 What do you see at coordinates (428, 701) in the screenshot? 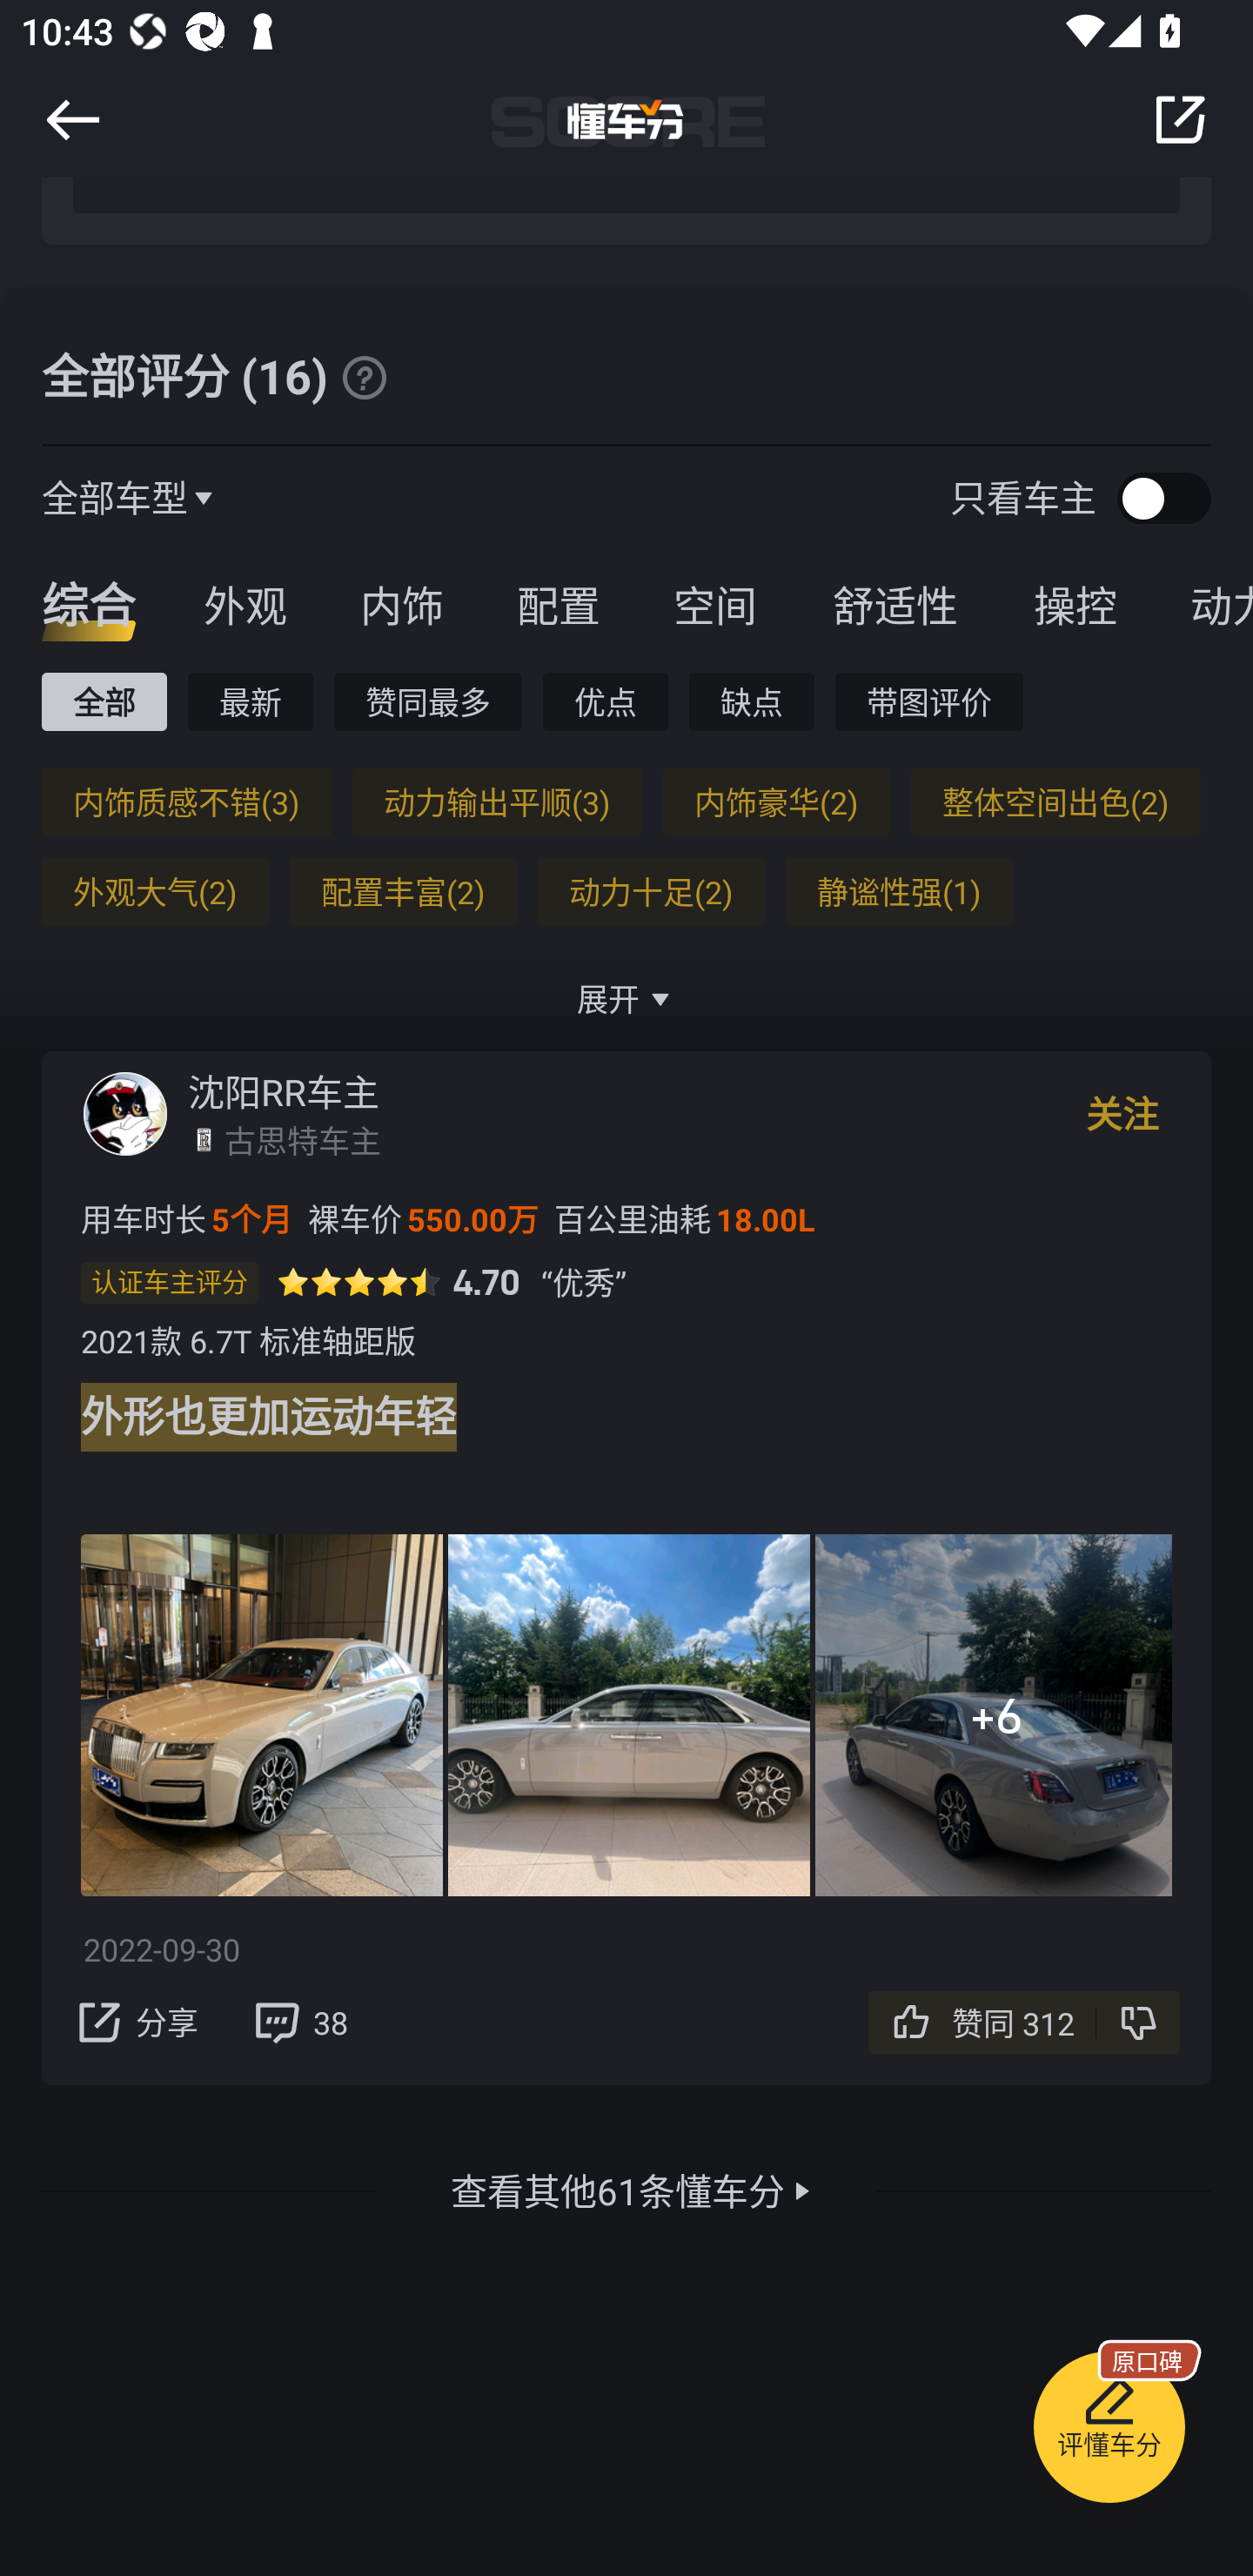
I see `赞同最多` at bounding box center [428, 701].